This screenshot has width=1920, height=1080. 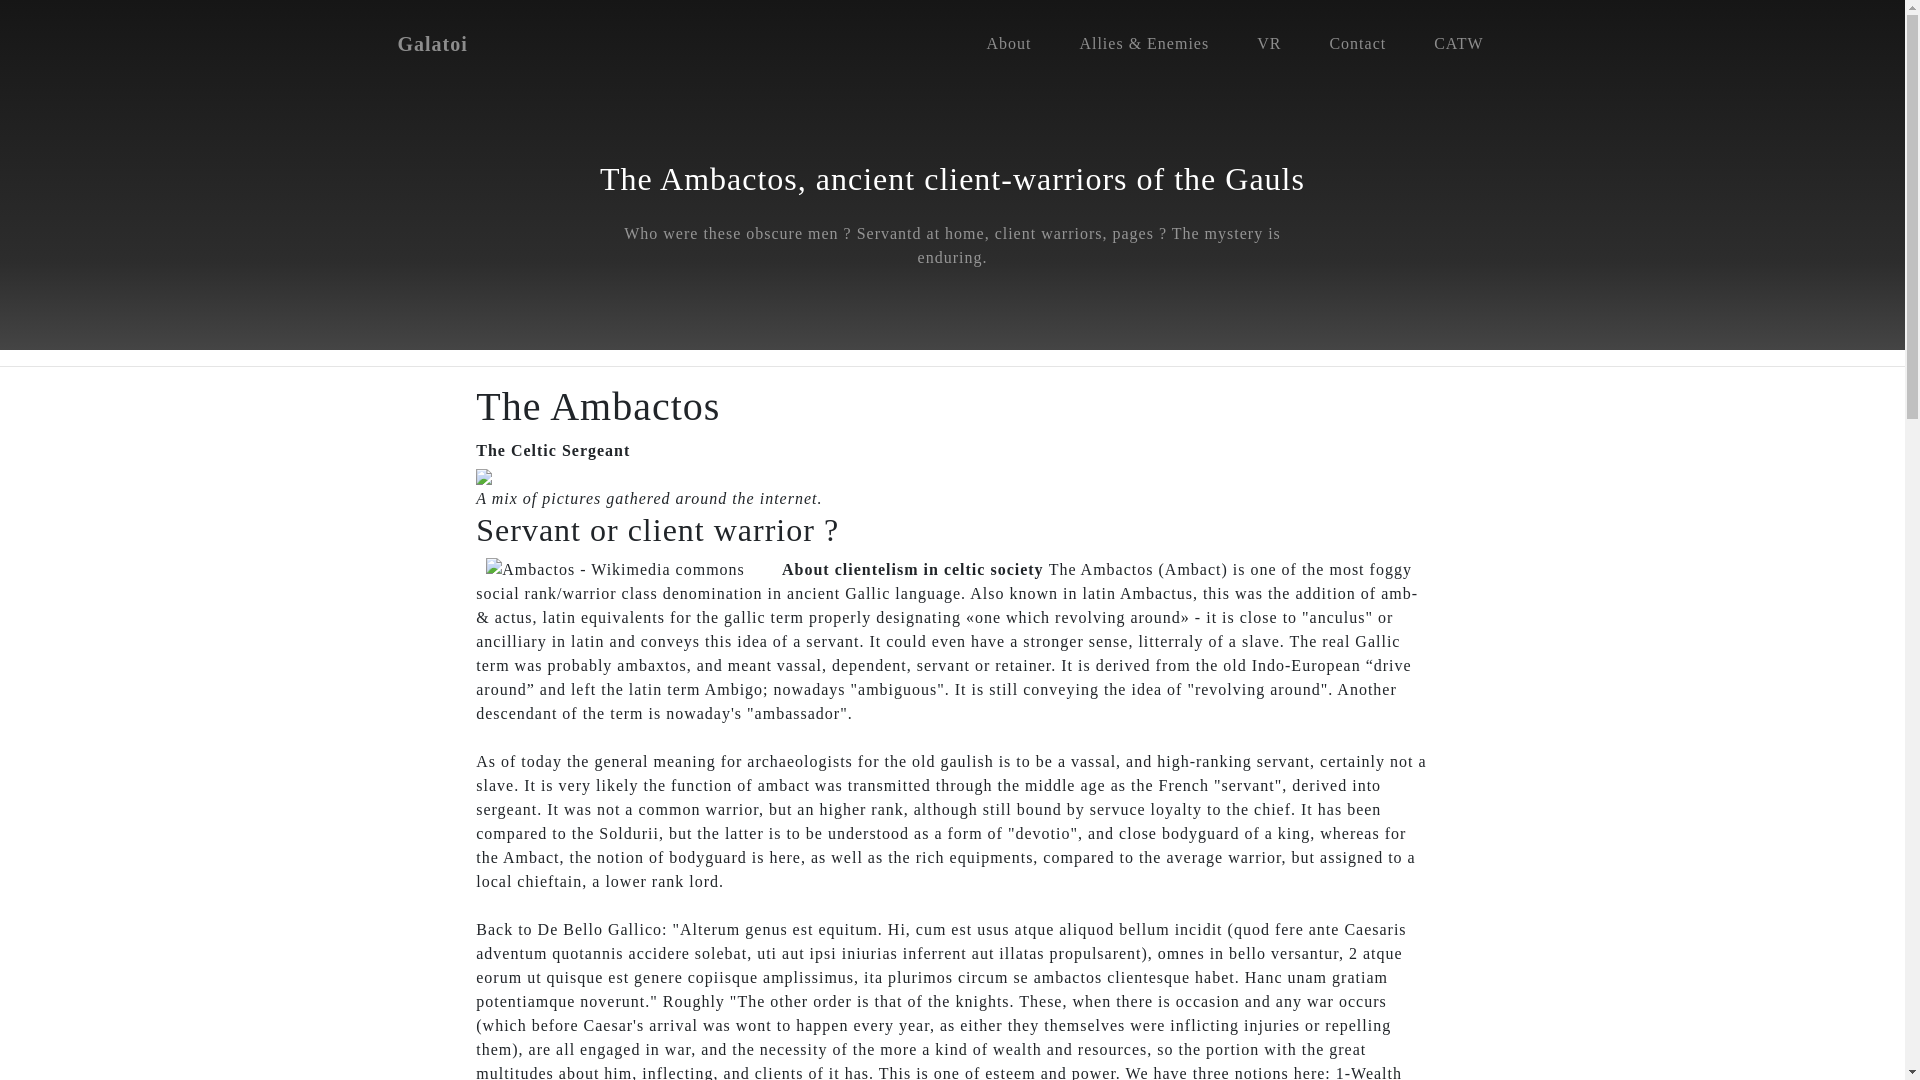 I want to click on Galatoi, so click(x=432, y=43).